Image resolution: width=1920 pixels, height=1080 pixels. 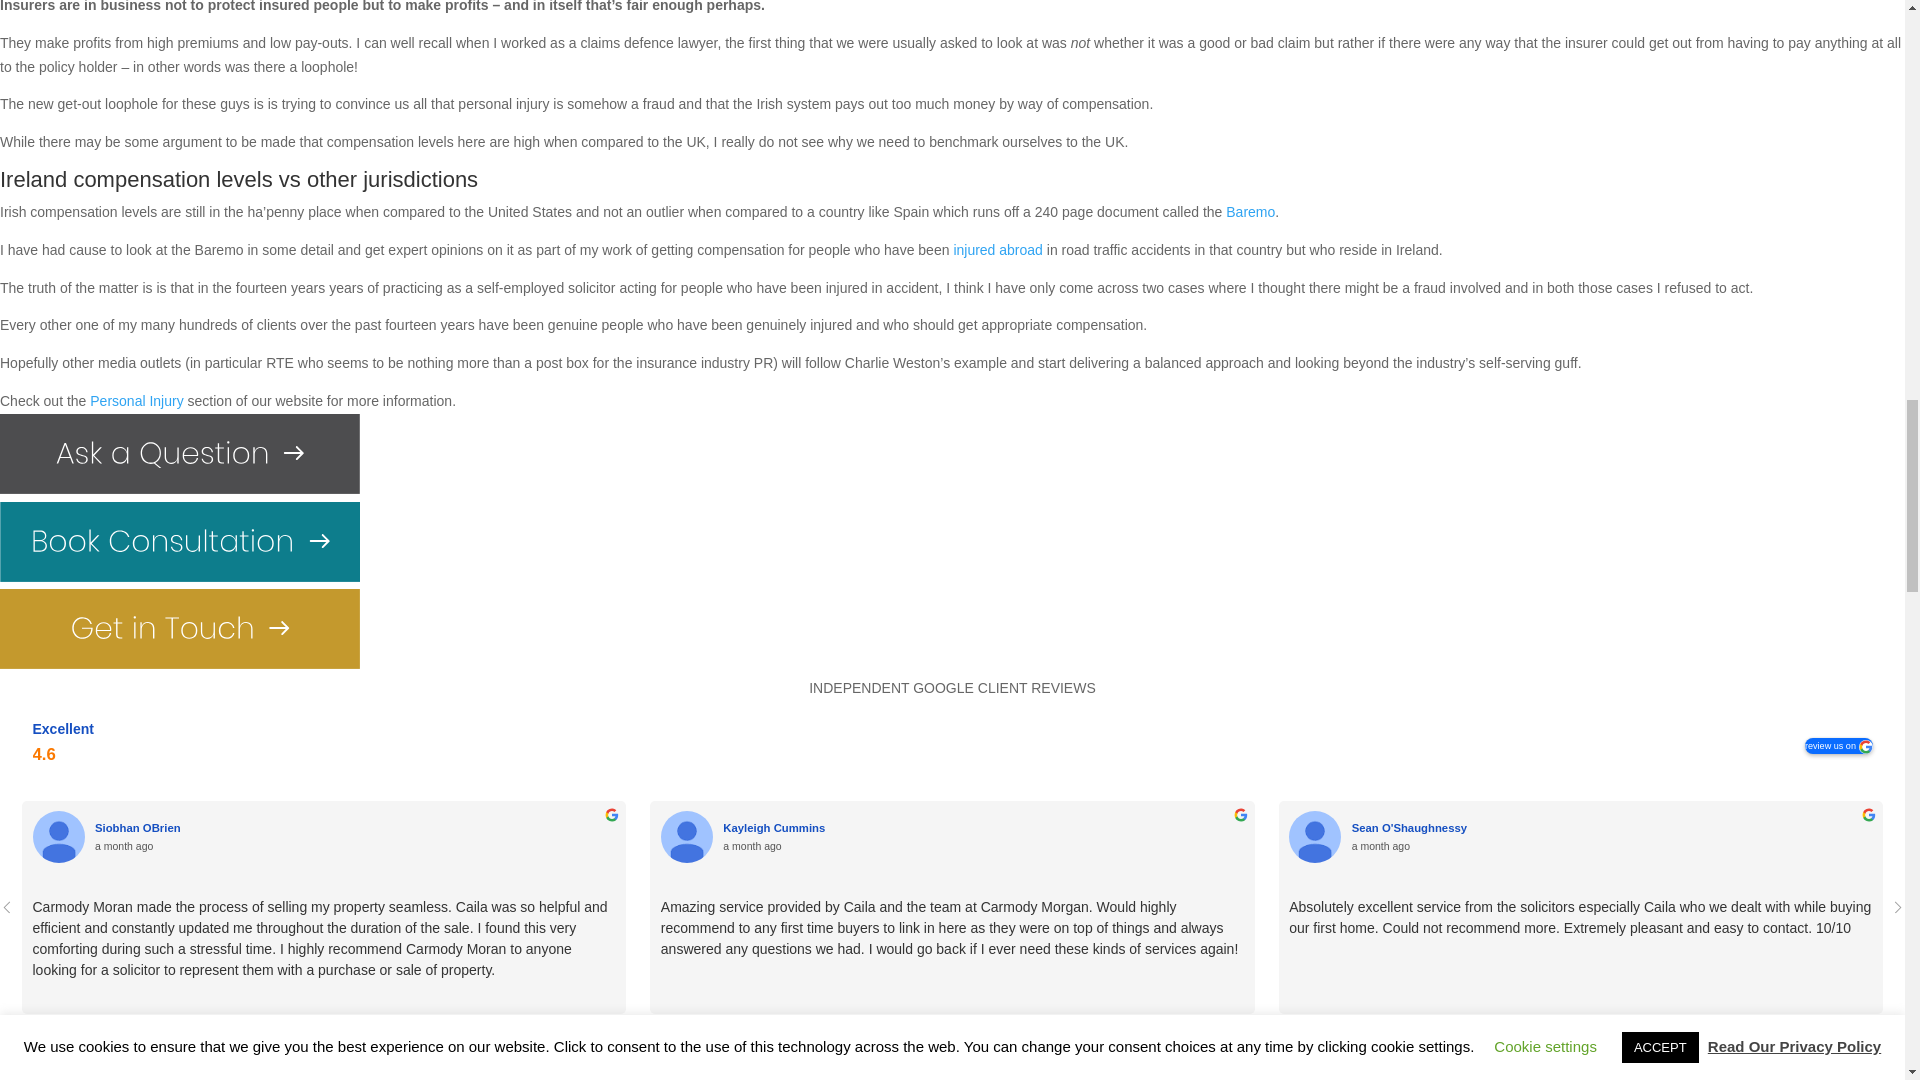 I want to click on Kayleigh Cummins, so click(x=686, y=836).